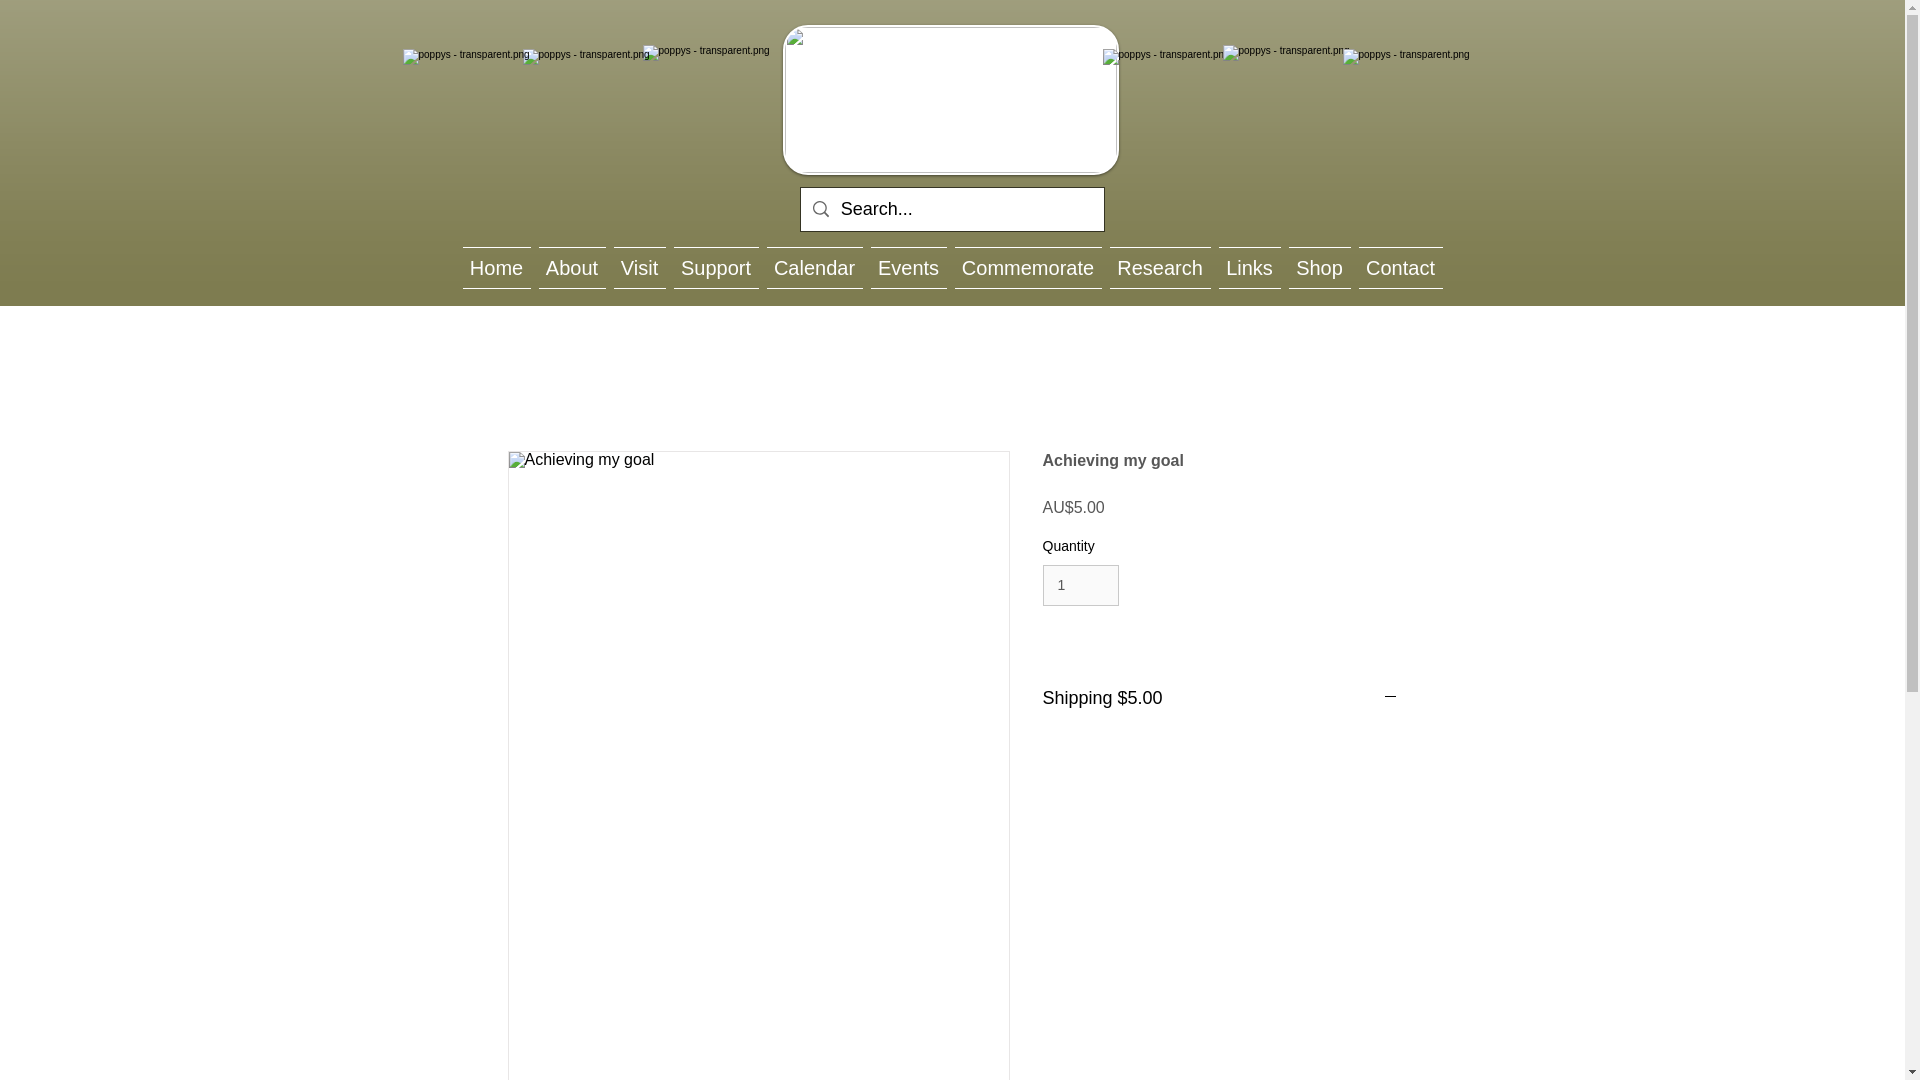  Describe the element at coordinates (814, 268) in the screenshot. I see `Calendar` at that location.